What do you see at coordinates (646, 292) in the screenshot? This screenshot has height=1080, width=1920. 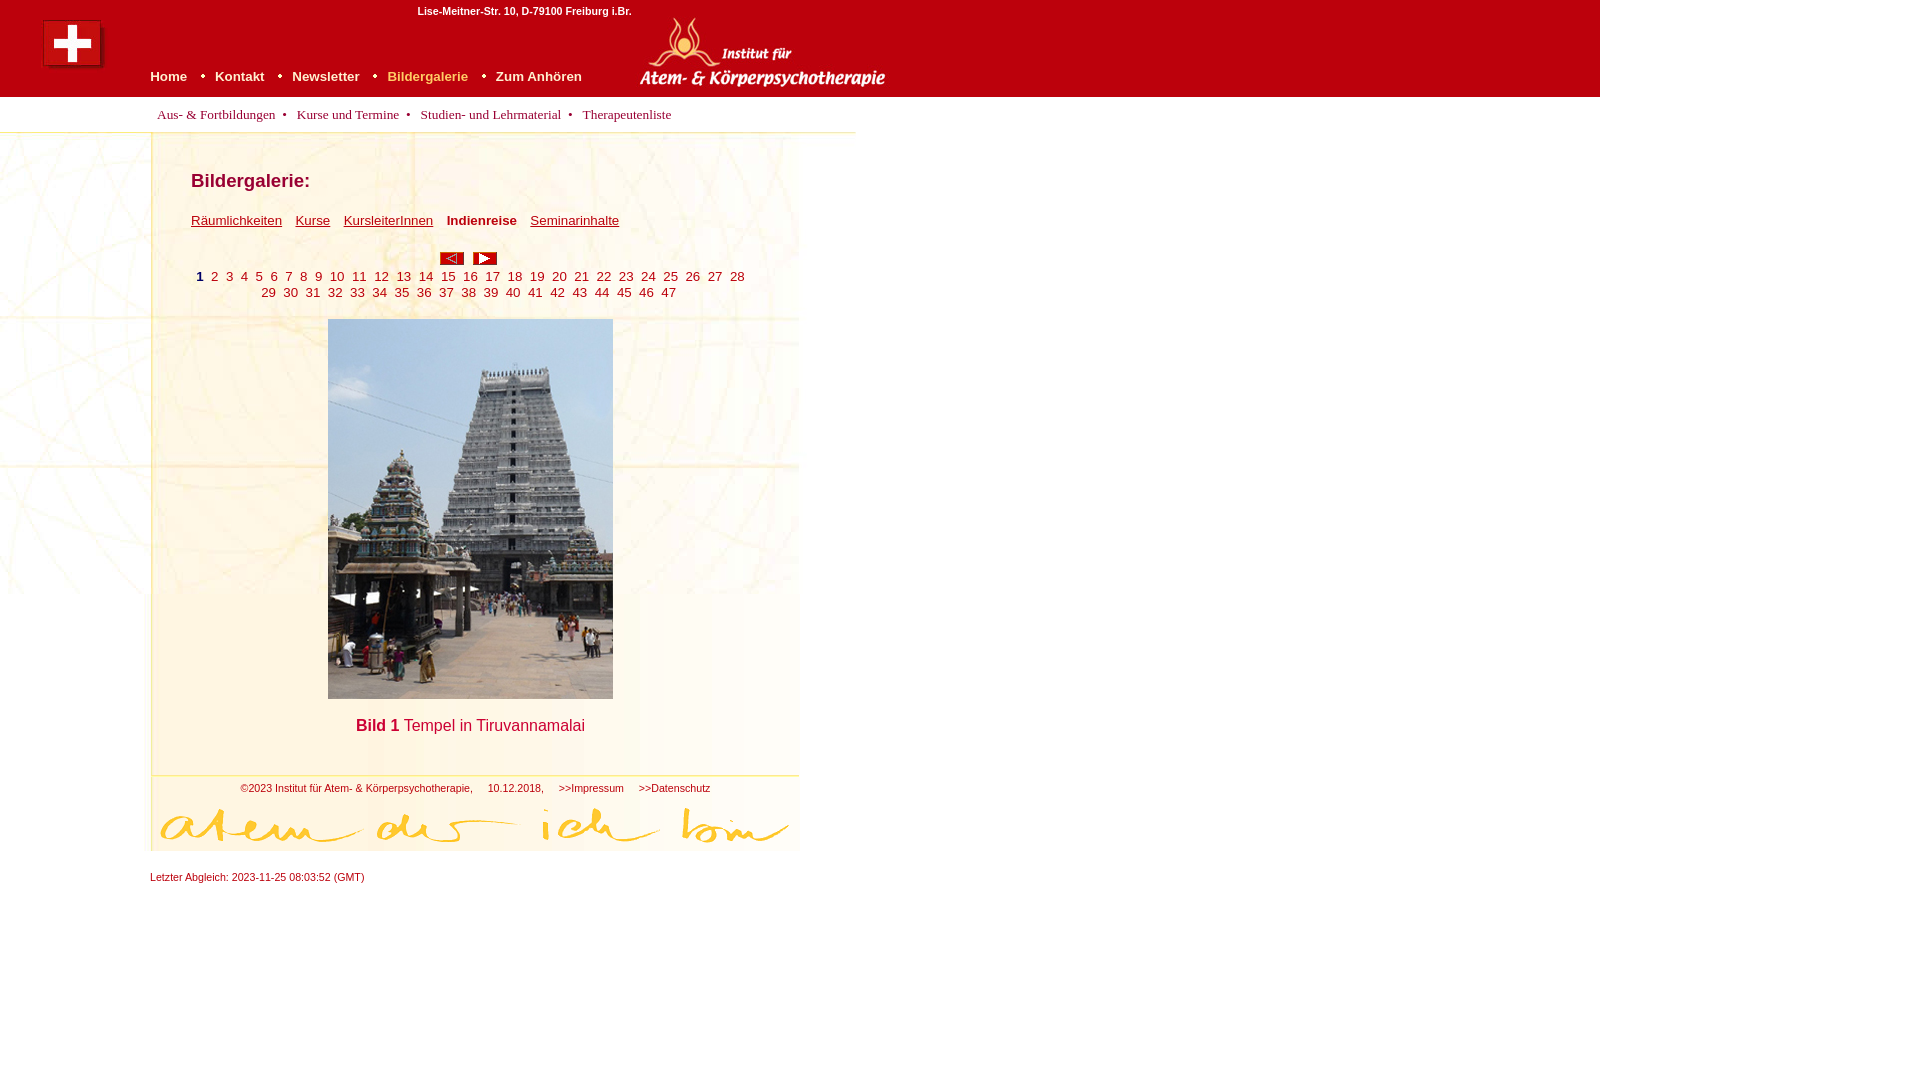 I see `46` at bounding box center [646, 292].